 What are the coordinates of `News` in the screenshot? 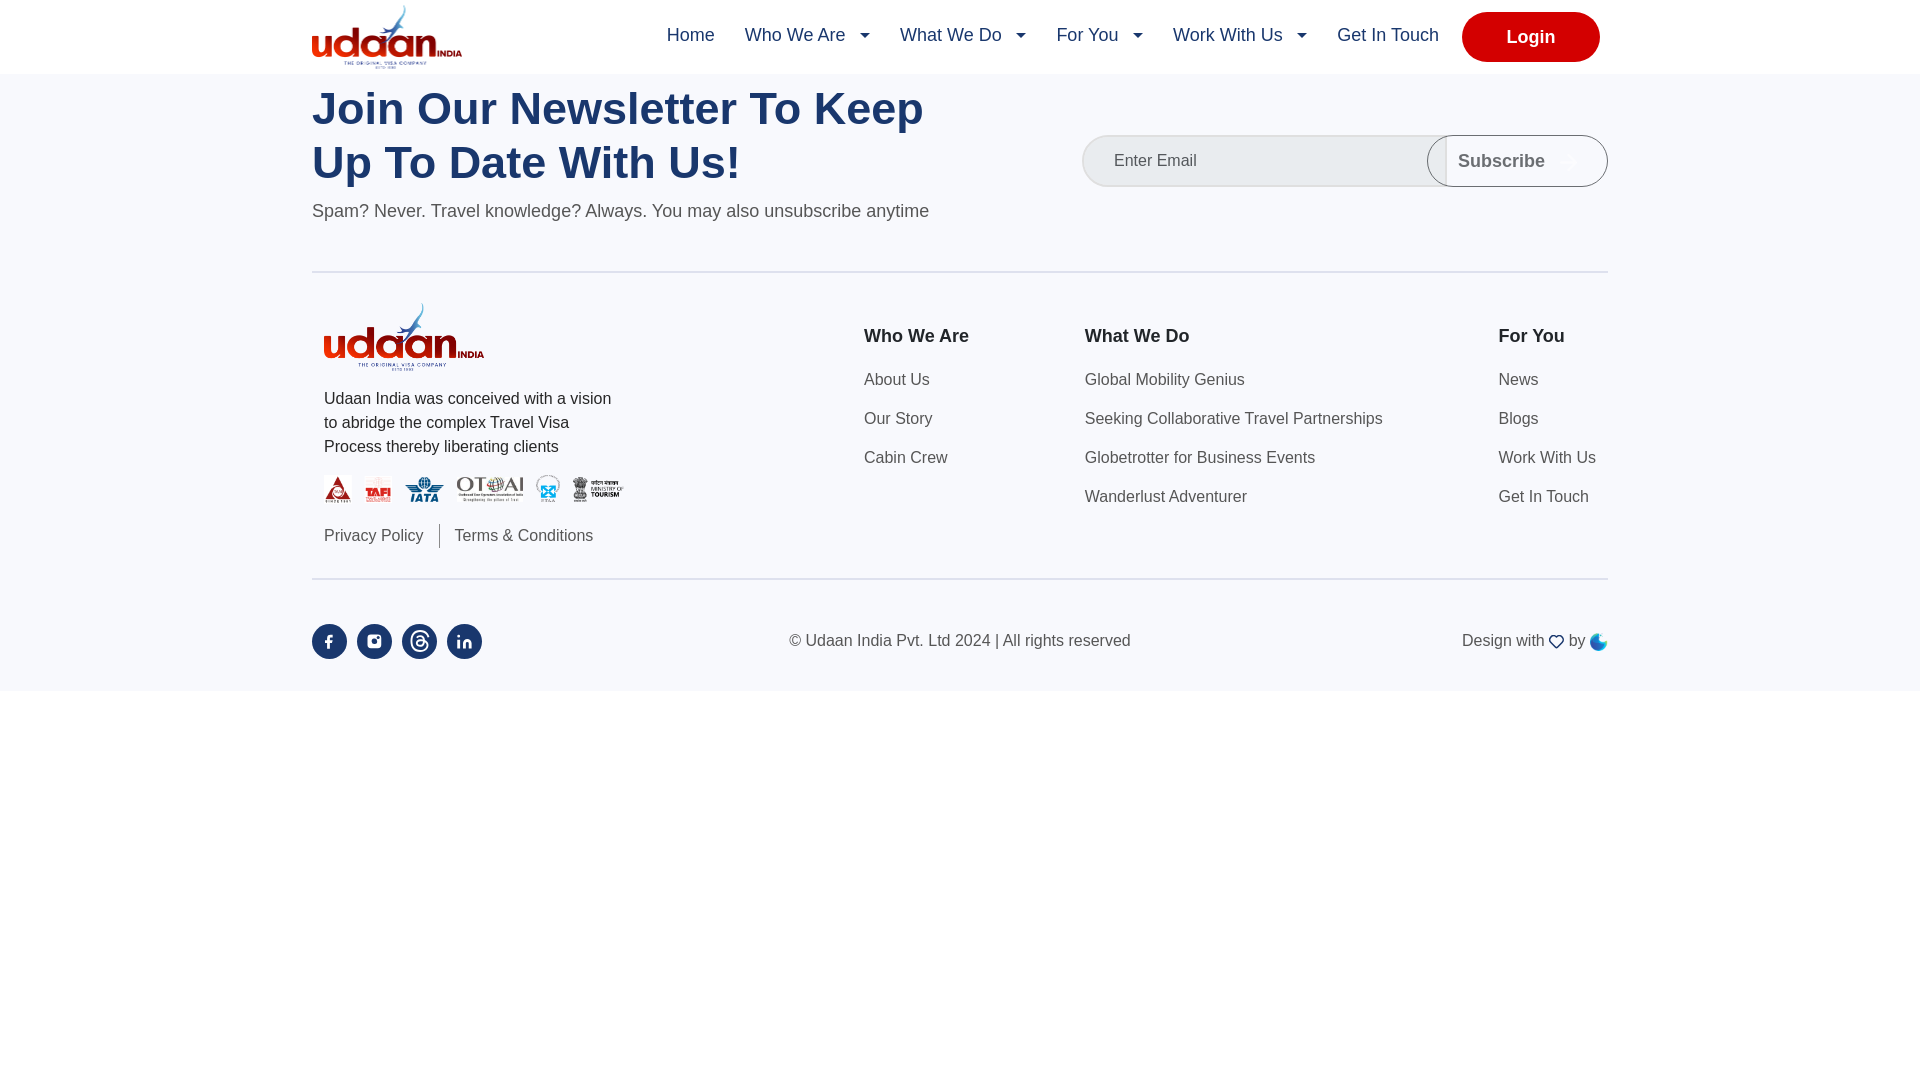 It's located at (1546, 380).